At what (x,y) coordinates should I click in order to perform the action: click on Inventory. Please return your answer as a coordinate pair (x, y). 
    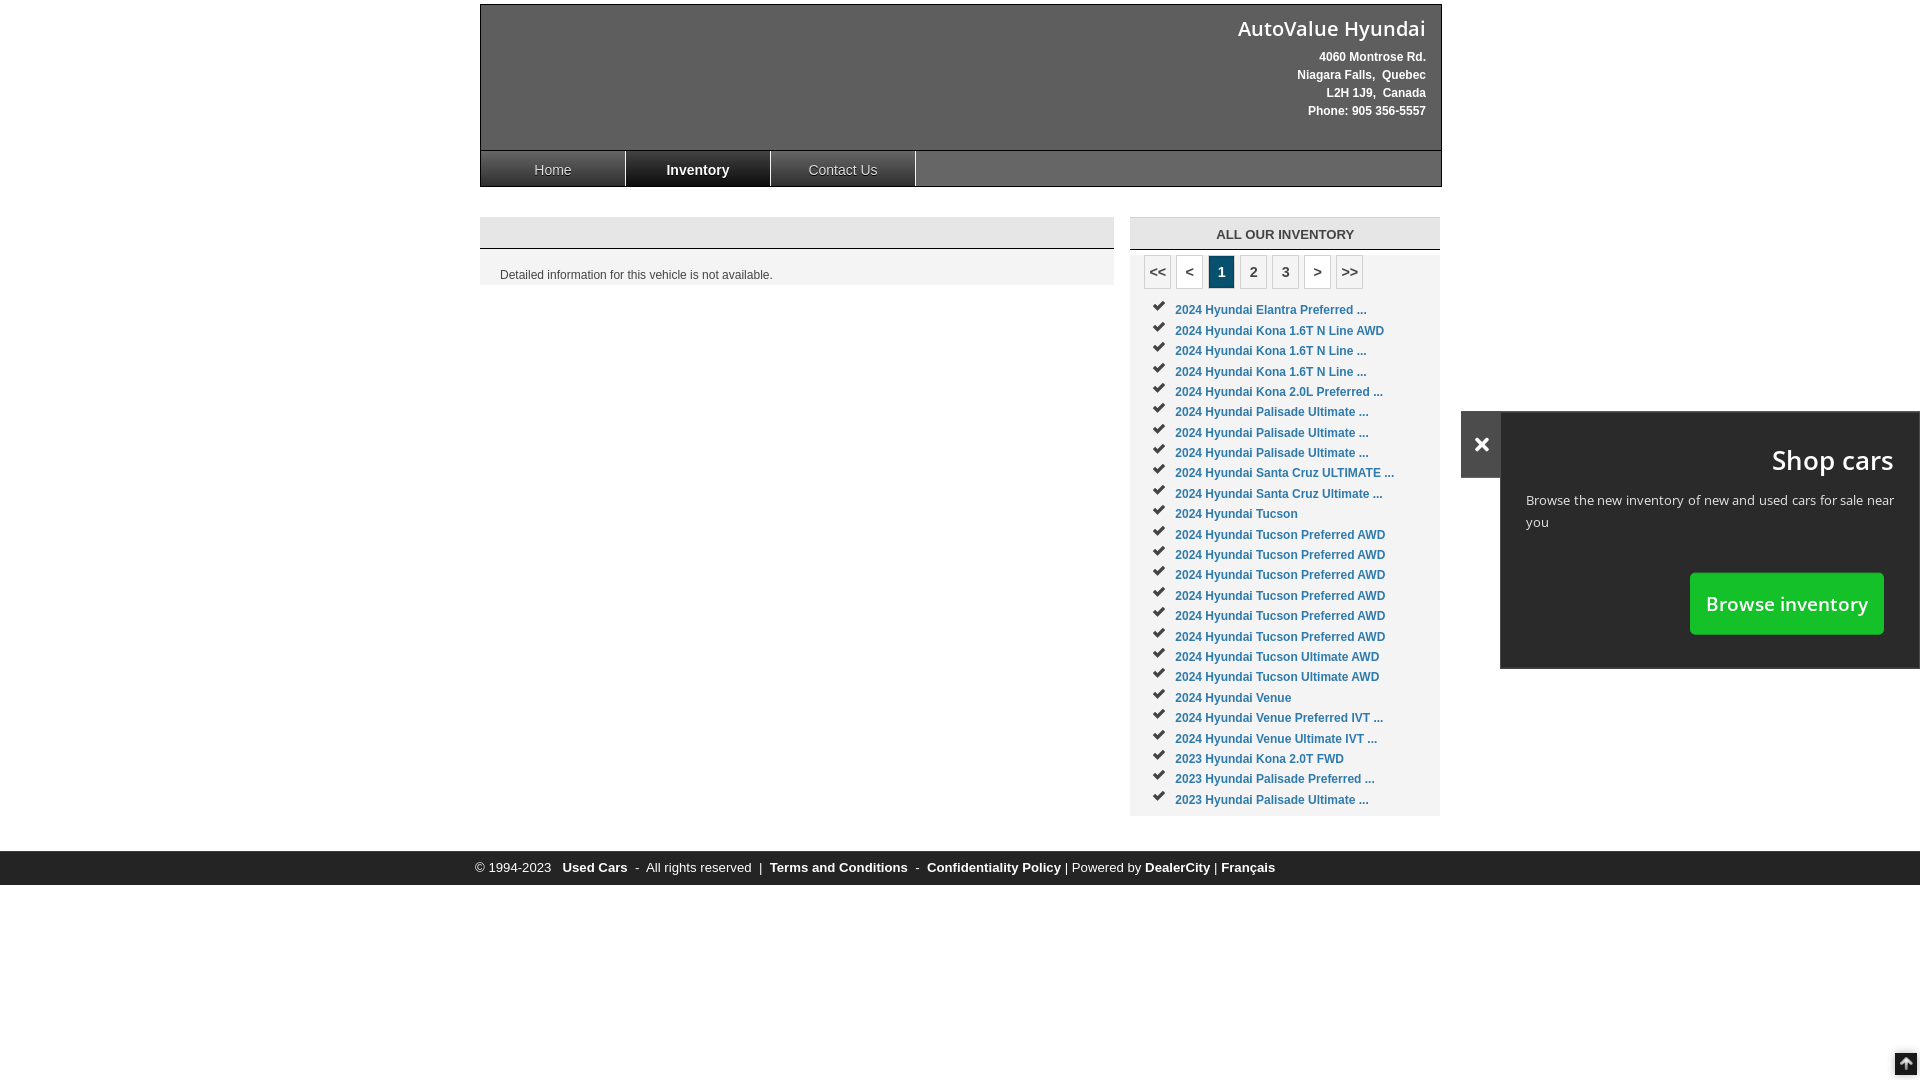
    Looking at the image, I should click on (698, 168).